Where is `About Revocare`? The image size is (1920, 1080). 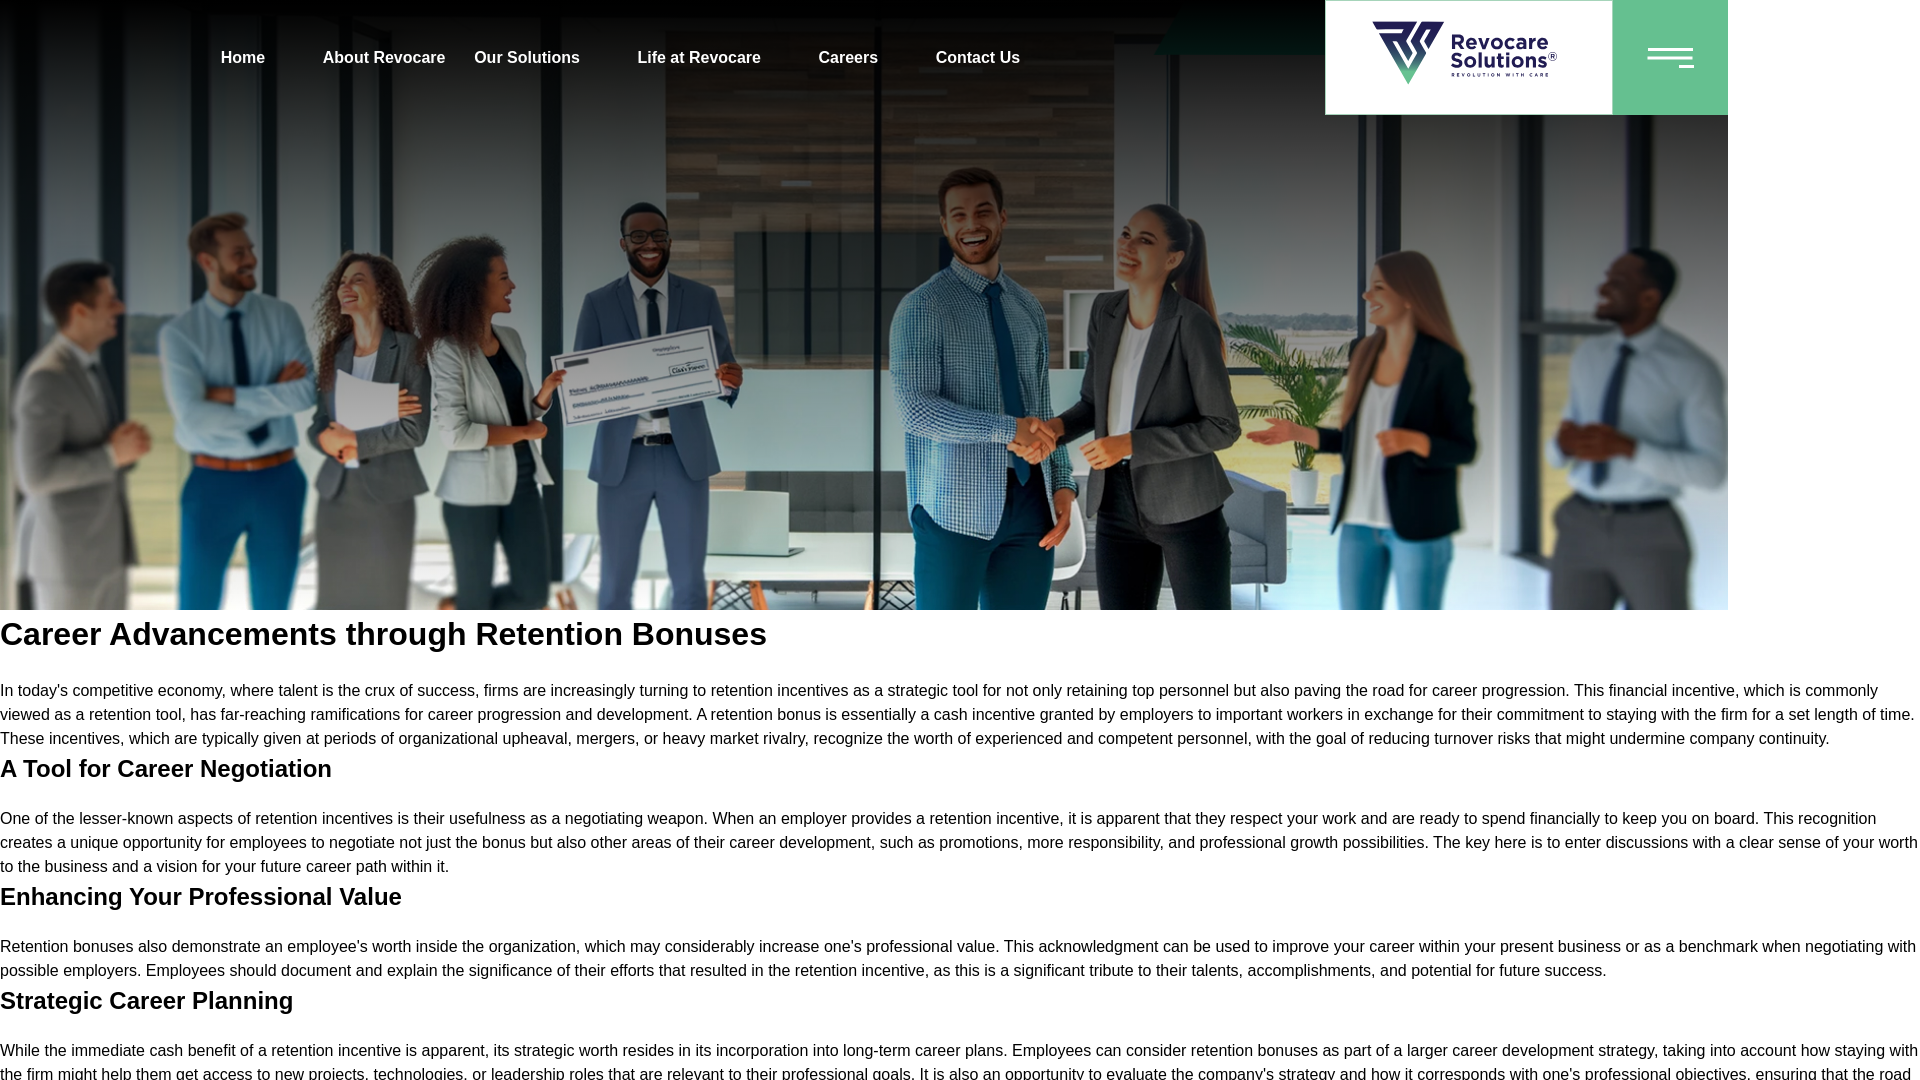 About Revocare is located at coordinates (384, 57).